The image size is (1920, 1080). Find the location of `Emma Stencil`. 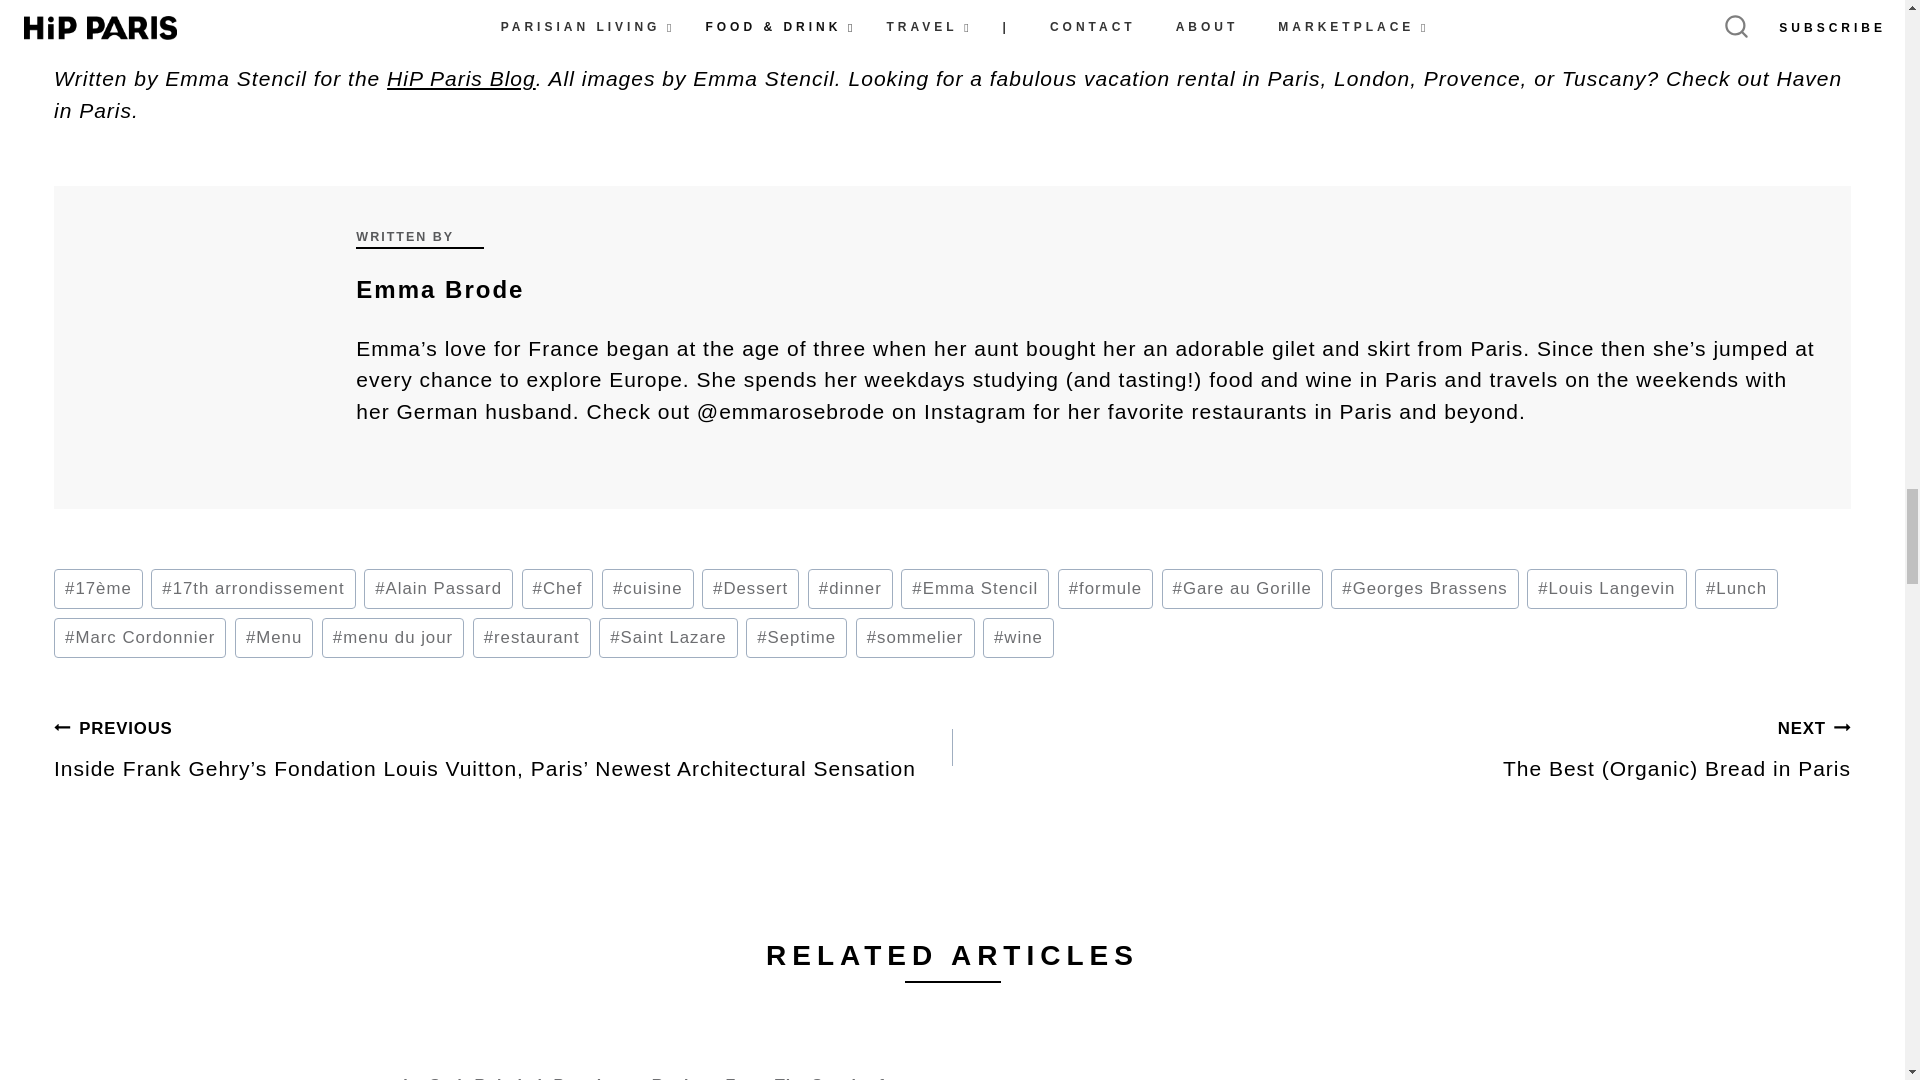

Emma Stencil is located at coordinates (974, 590).